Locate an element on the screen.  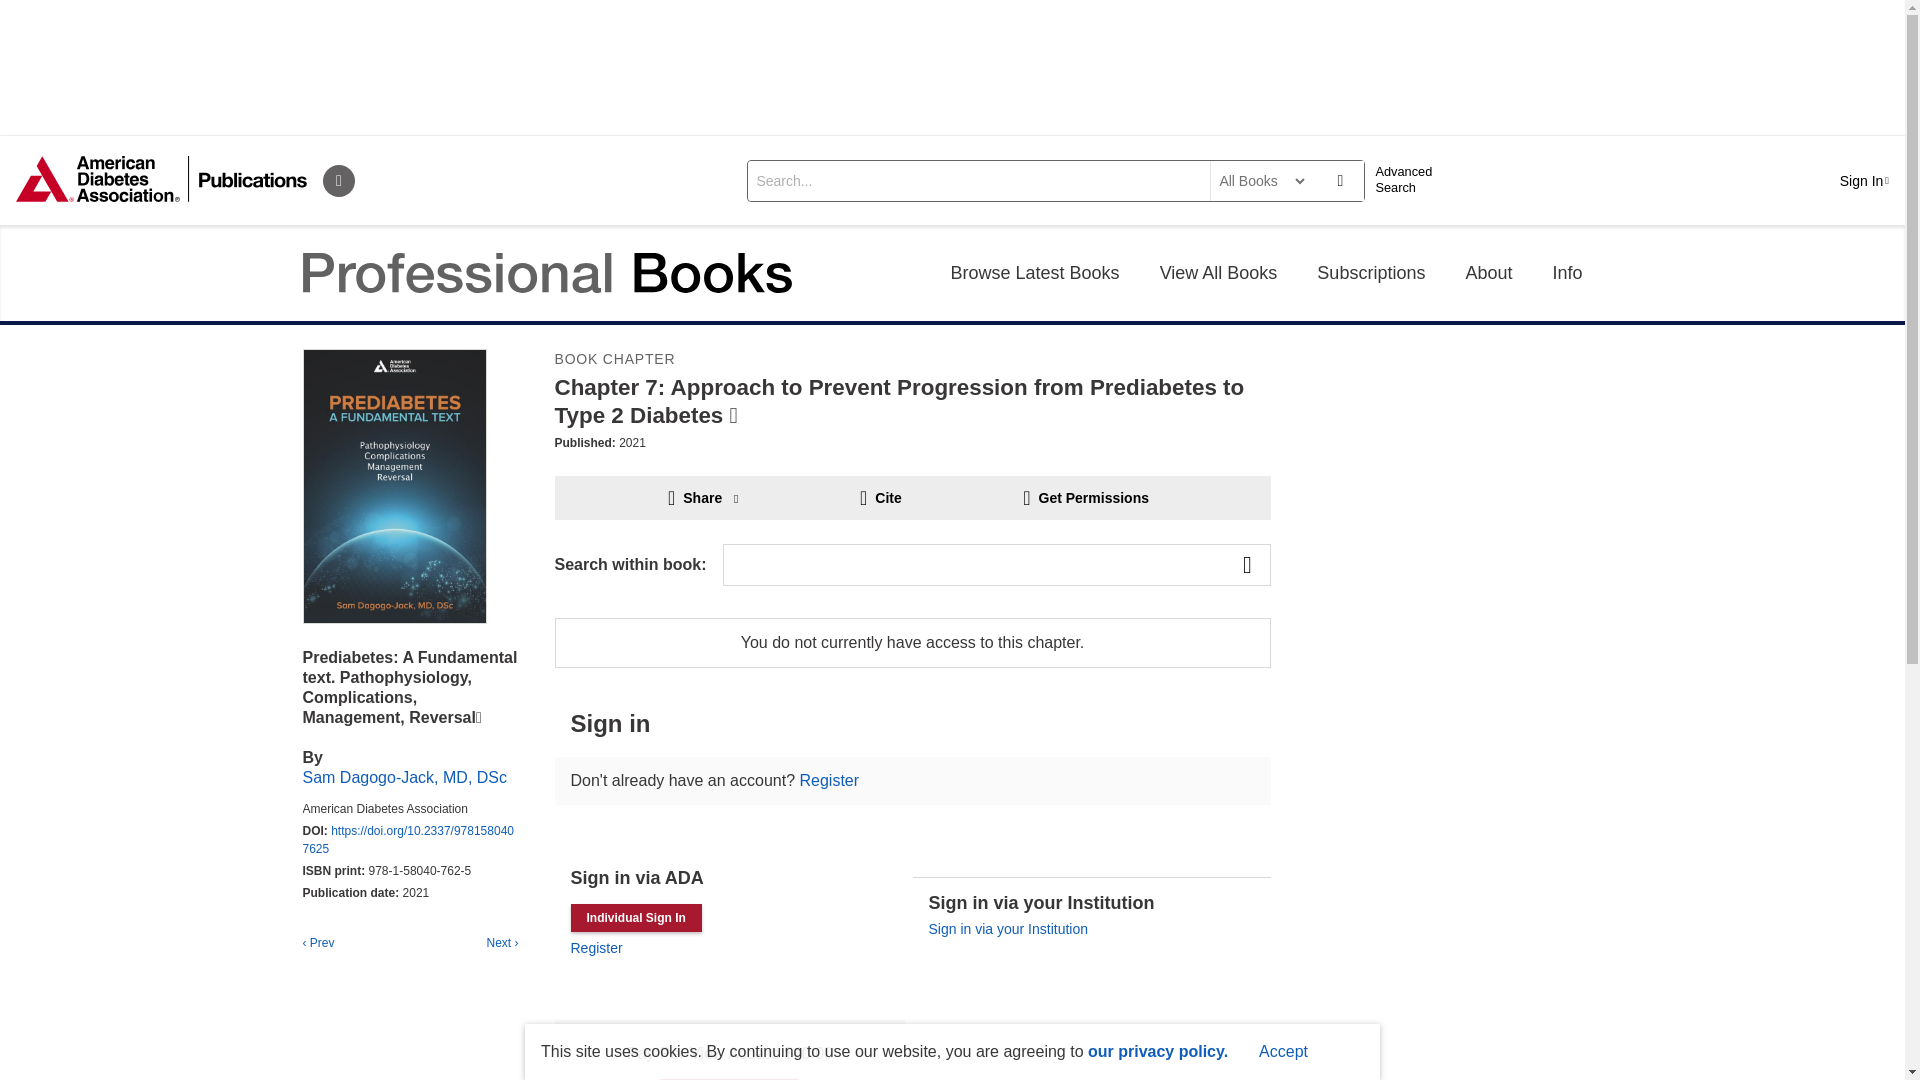
search input is located at coordinates (976, 179).